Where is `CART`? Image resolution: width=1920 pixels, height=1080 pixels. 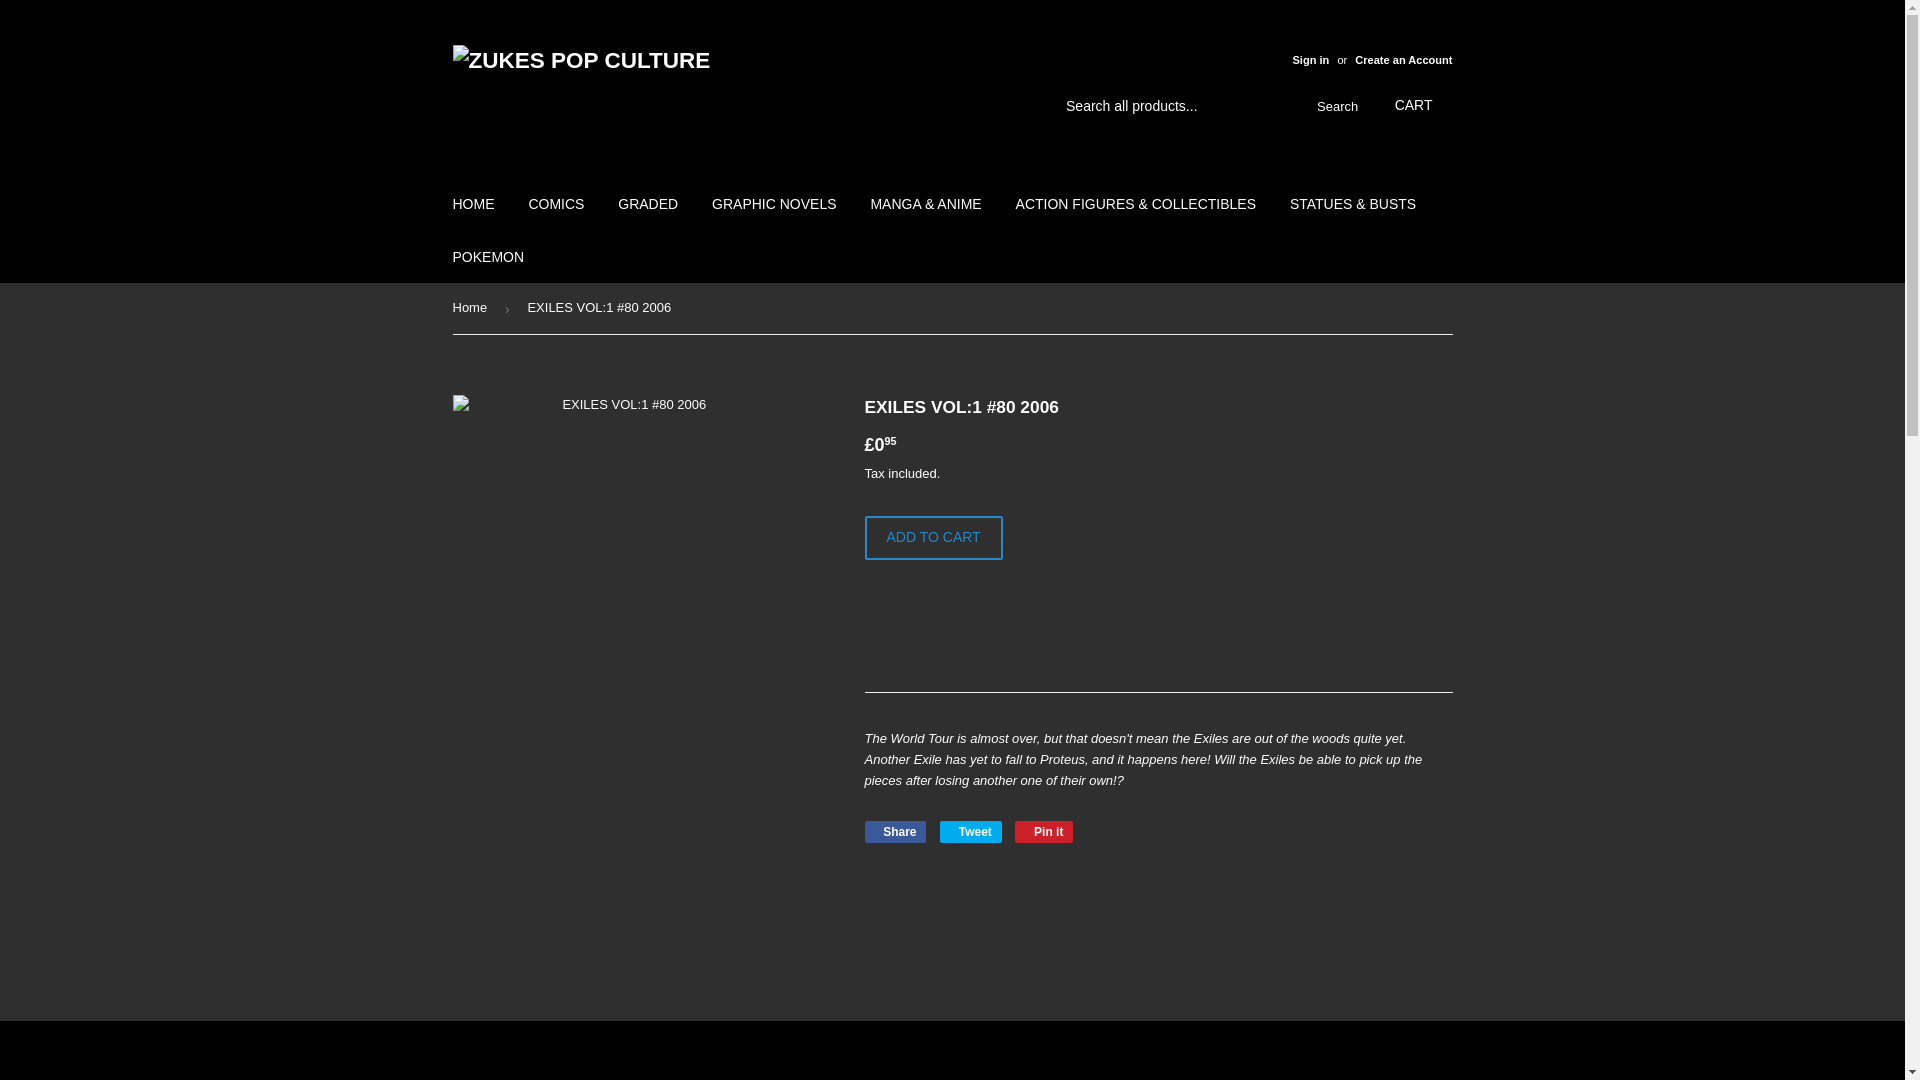 CART is located at coordinates (1414, 106).